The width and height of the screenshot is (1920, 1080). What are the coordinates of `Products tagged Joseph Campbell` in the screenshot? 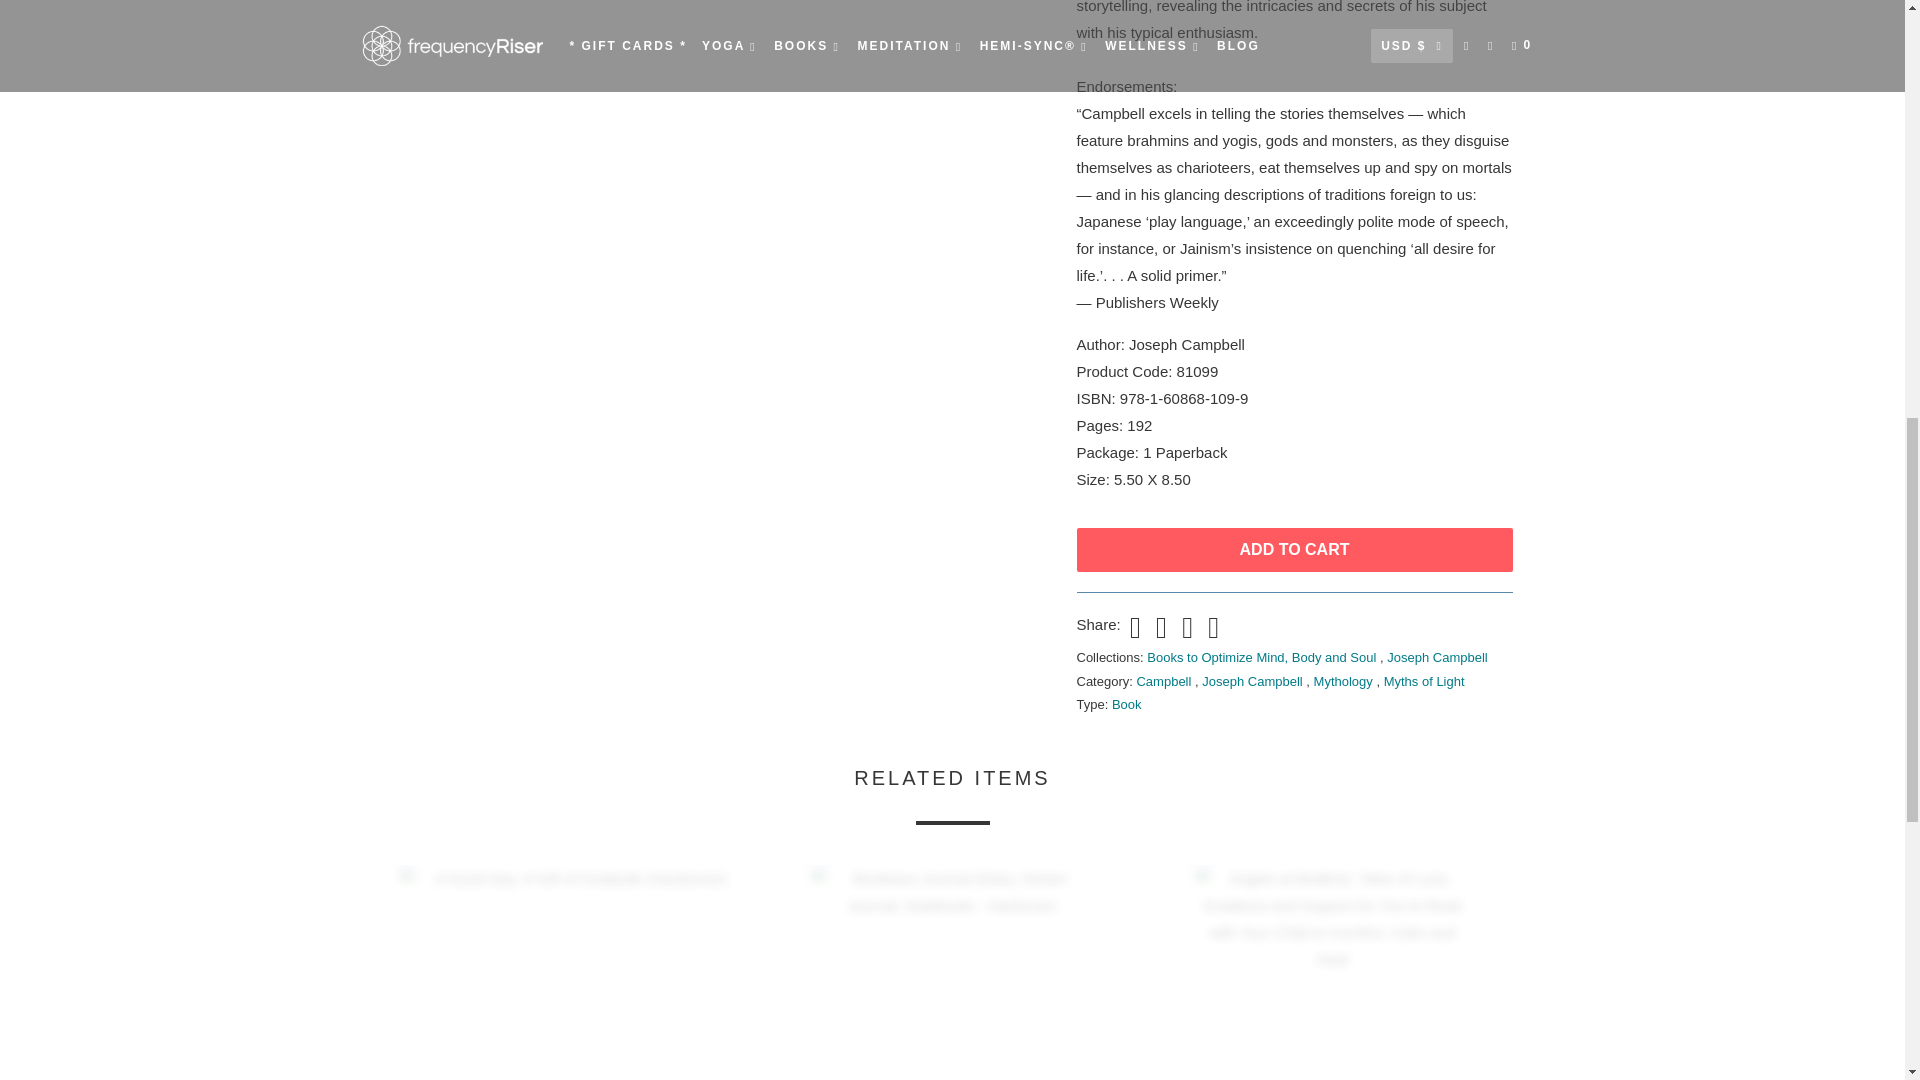 It's located at (1253, 681).